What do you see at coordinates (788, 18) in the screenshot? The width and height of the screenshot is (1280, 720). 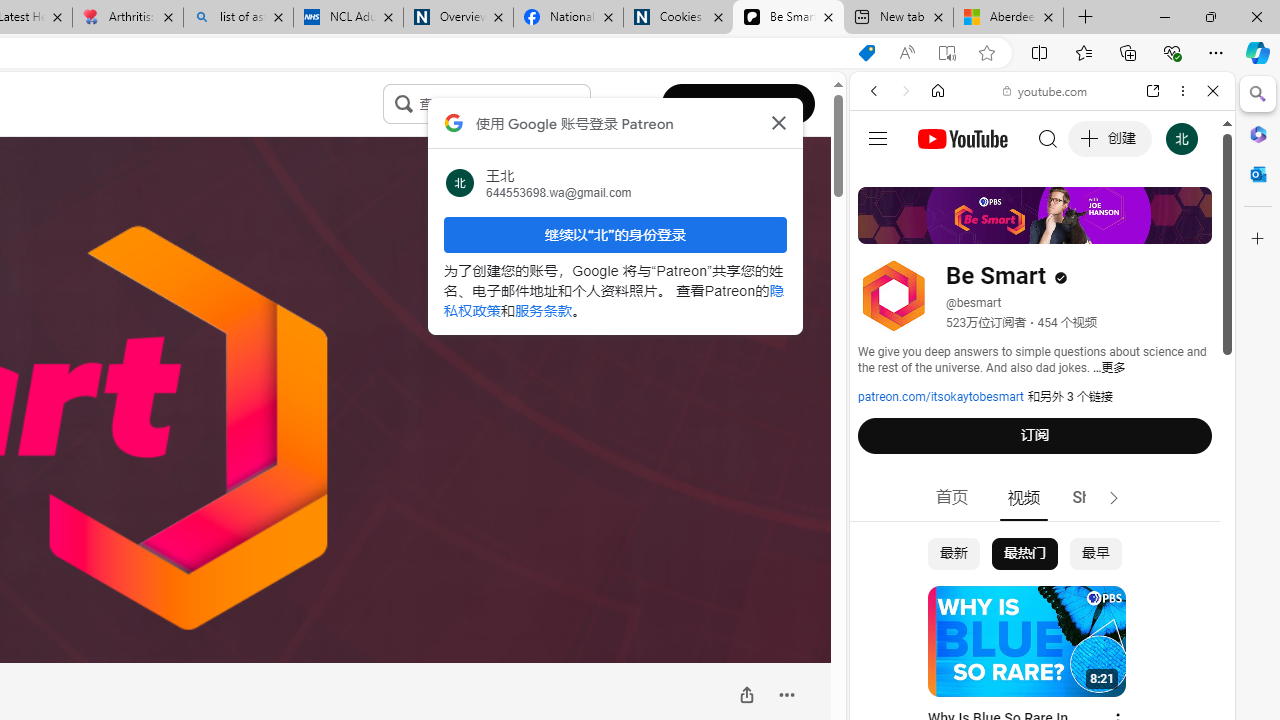 I see `Be Smart | creating Science videos | Patreon` at bounding box center [788, 18].